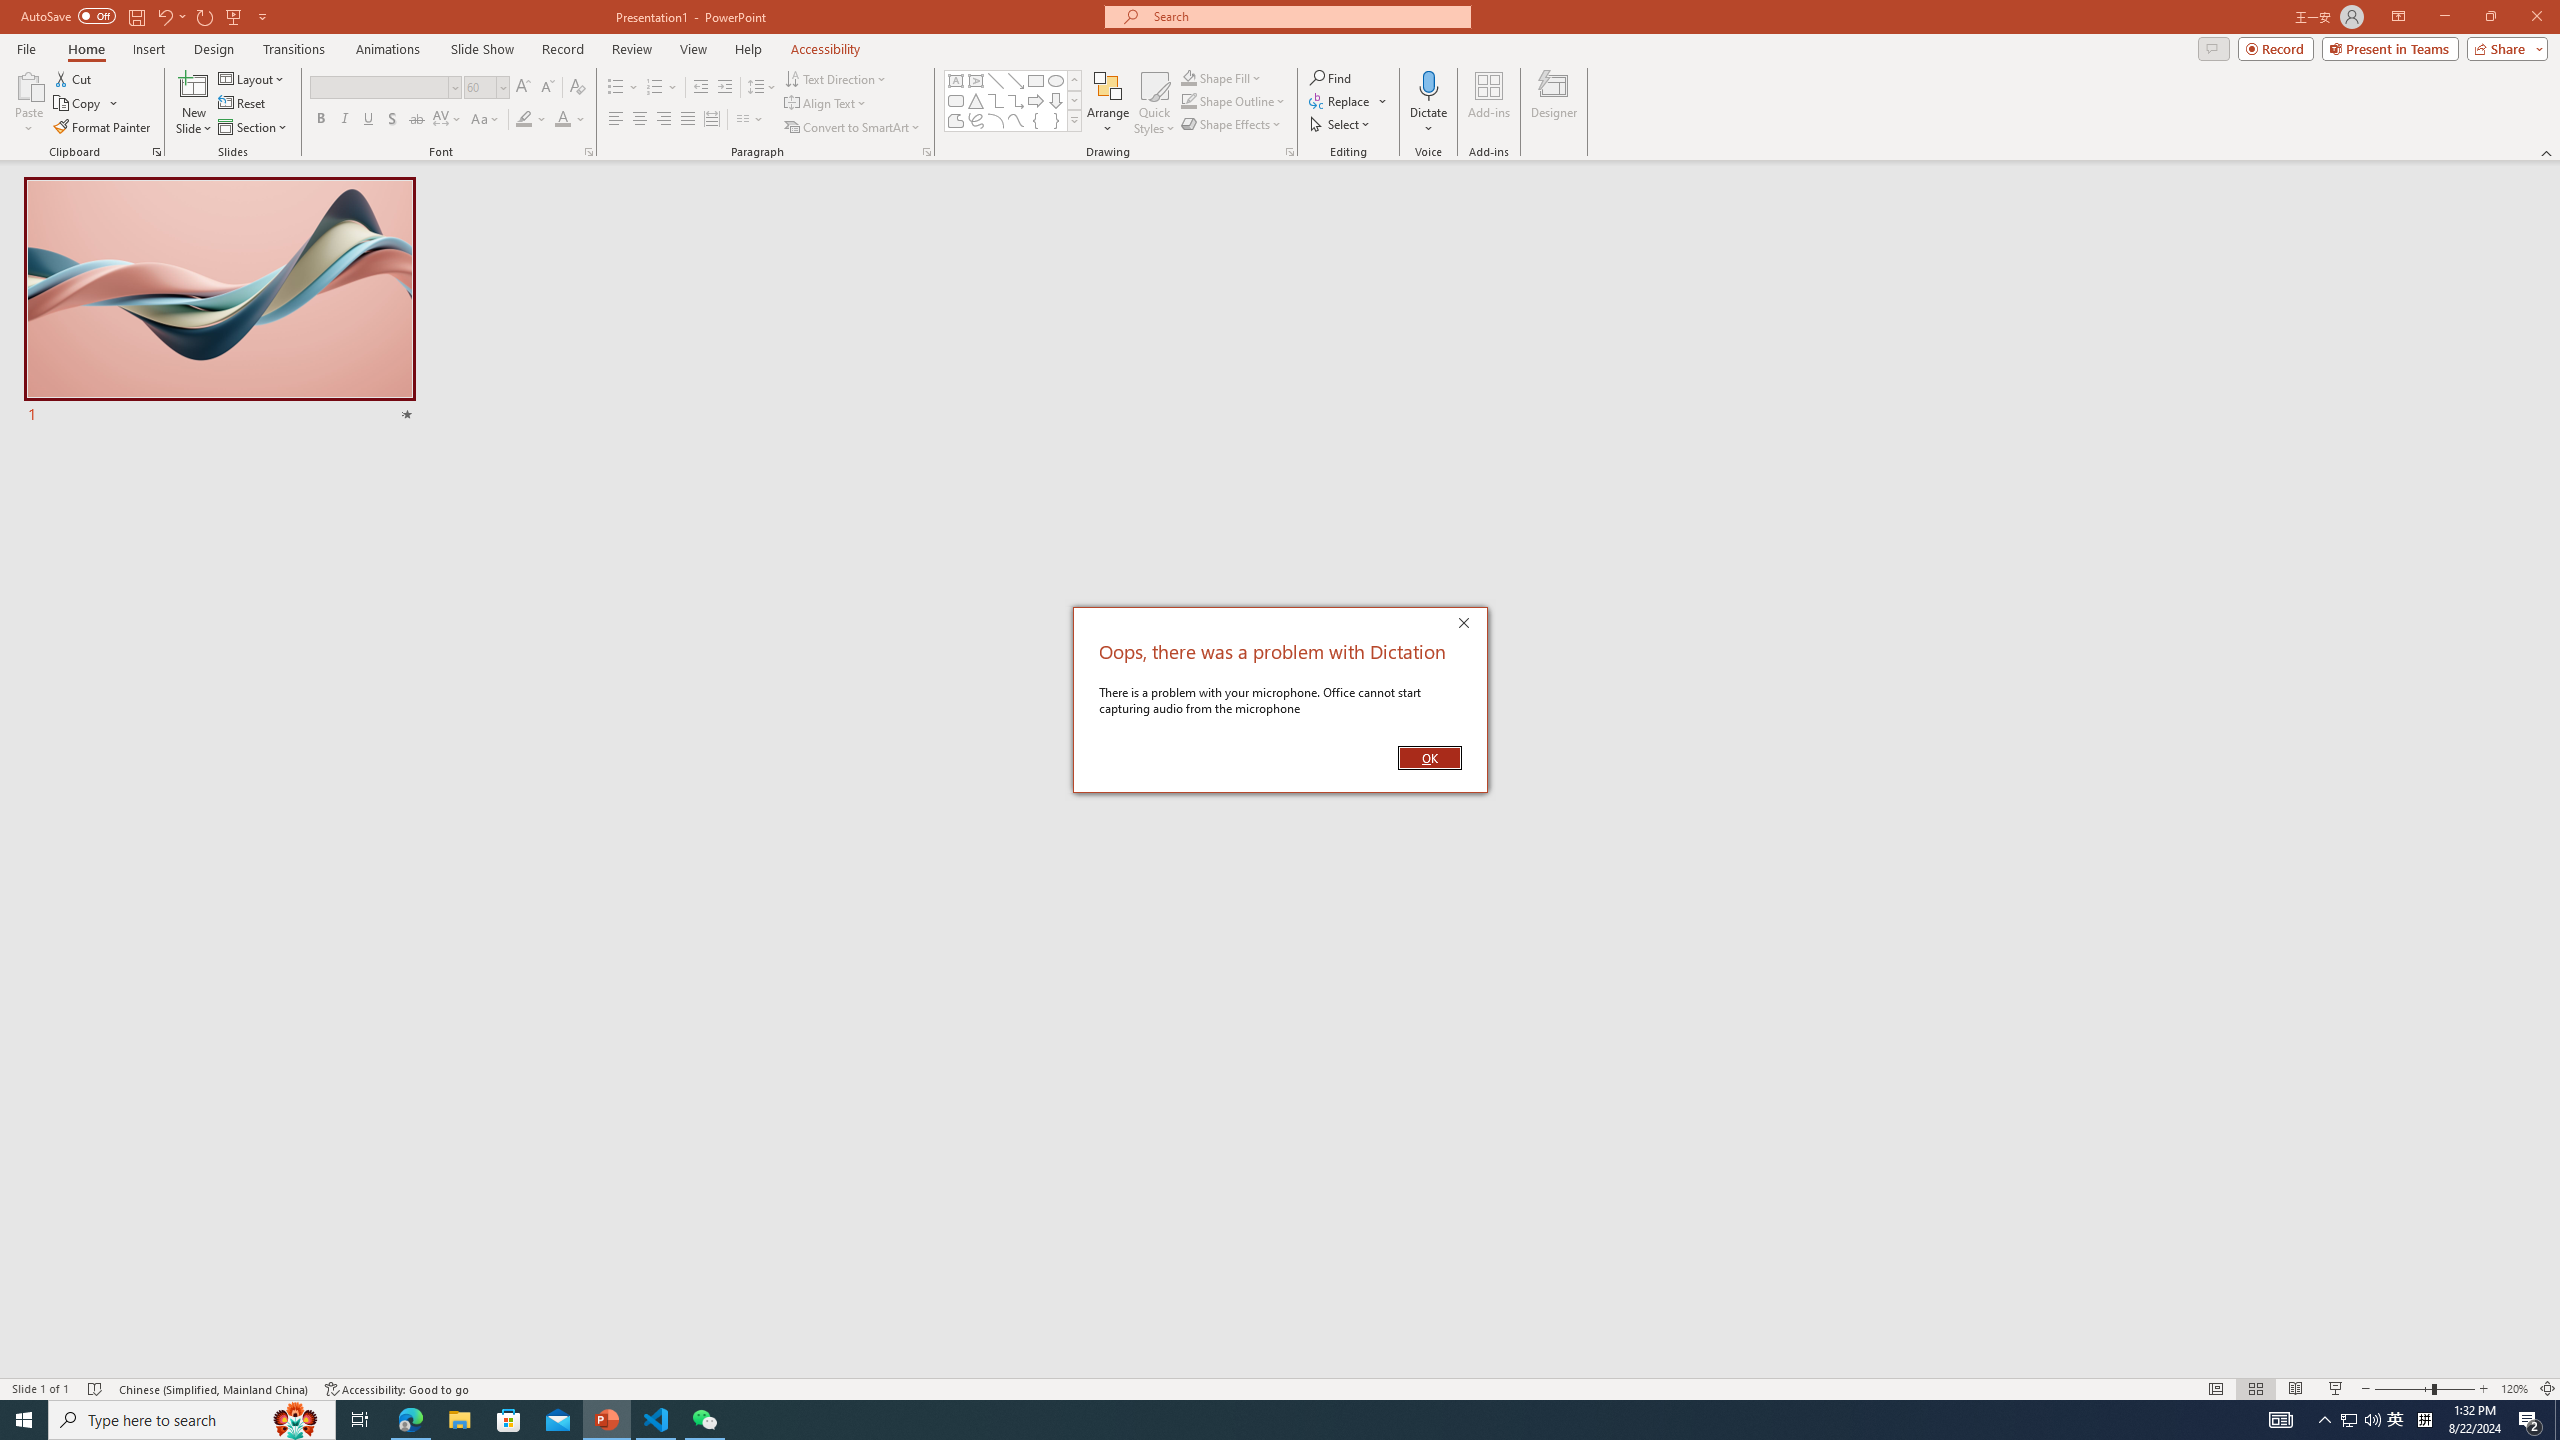  Describe the element at coordinates (704, 1420) in the screenshot. I see `WeChat - 1 running window` at that location.